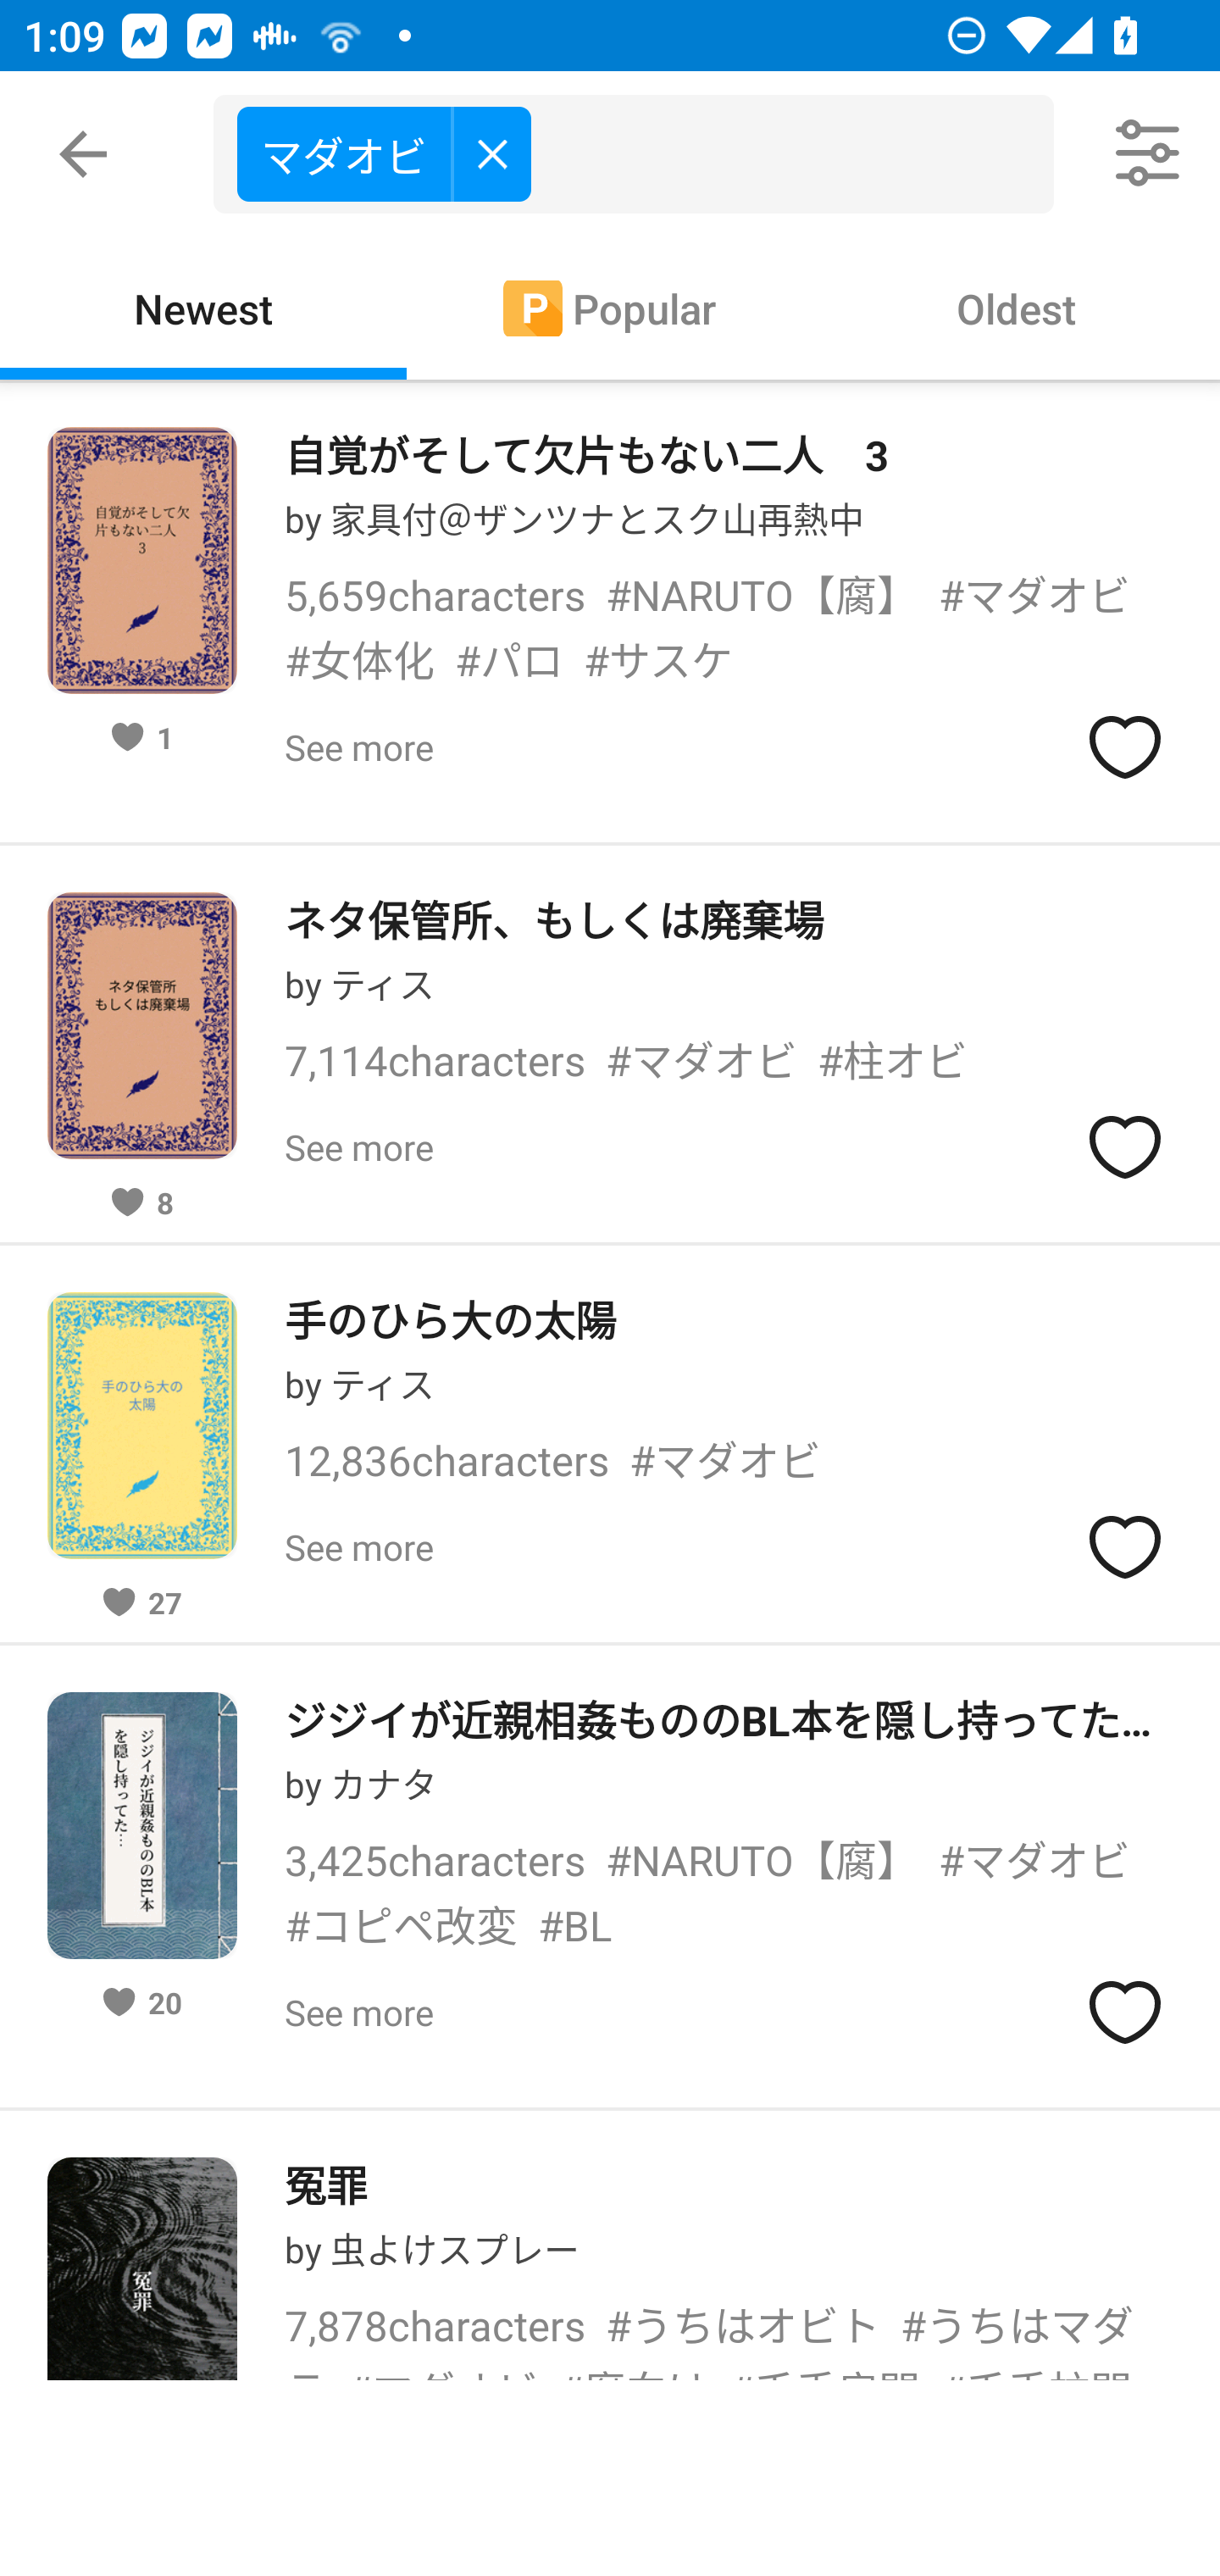 The image size is (1220, 2576). I want to click on マダオビ, so click(383, 153).